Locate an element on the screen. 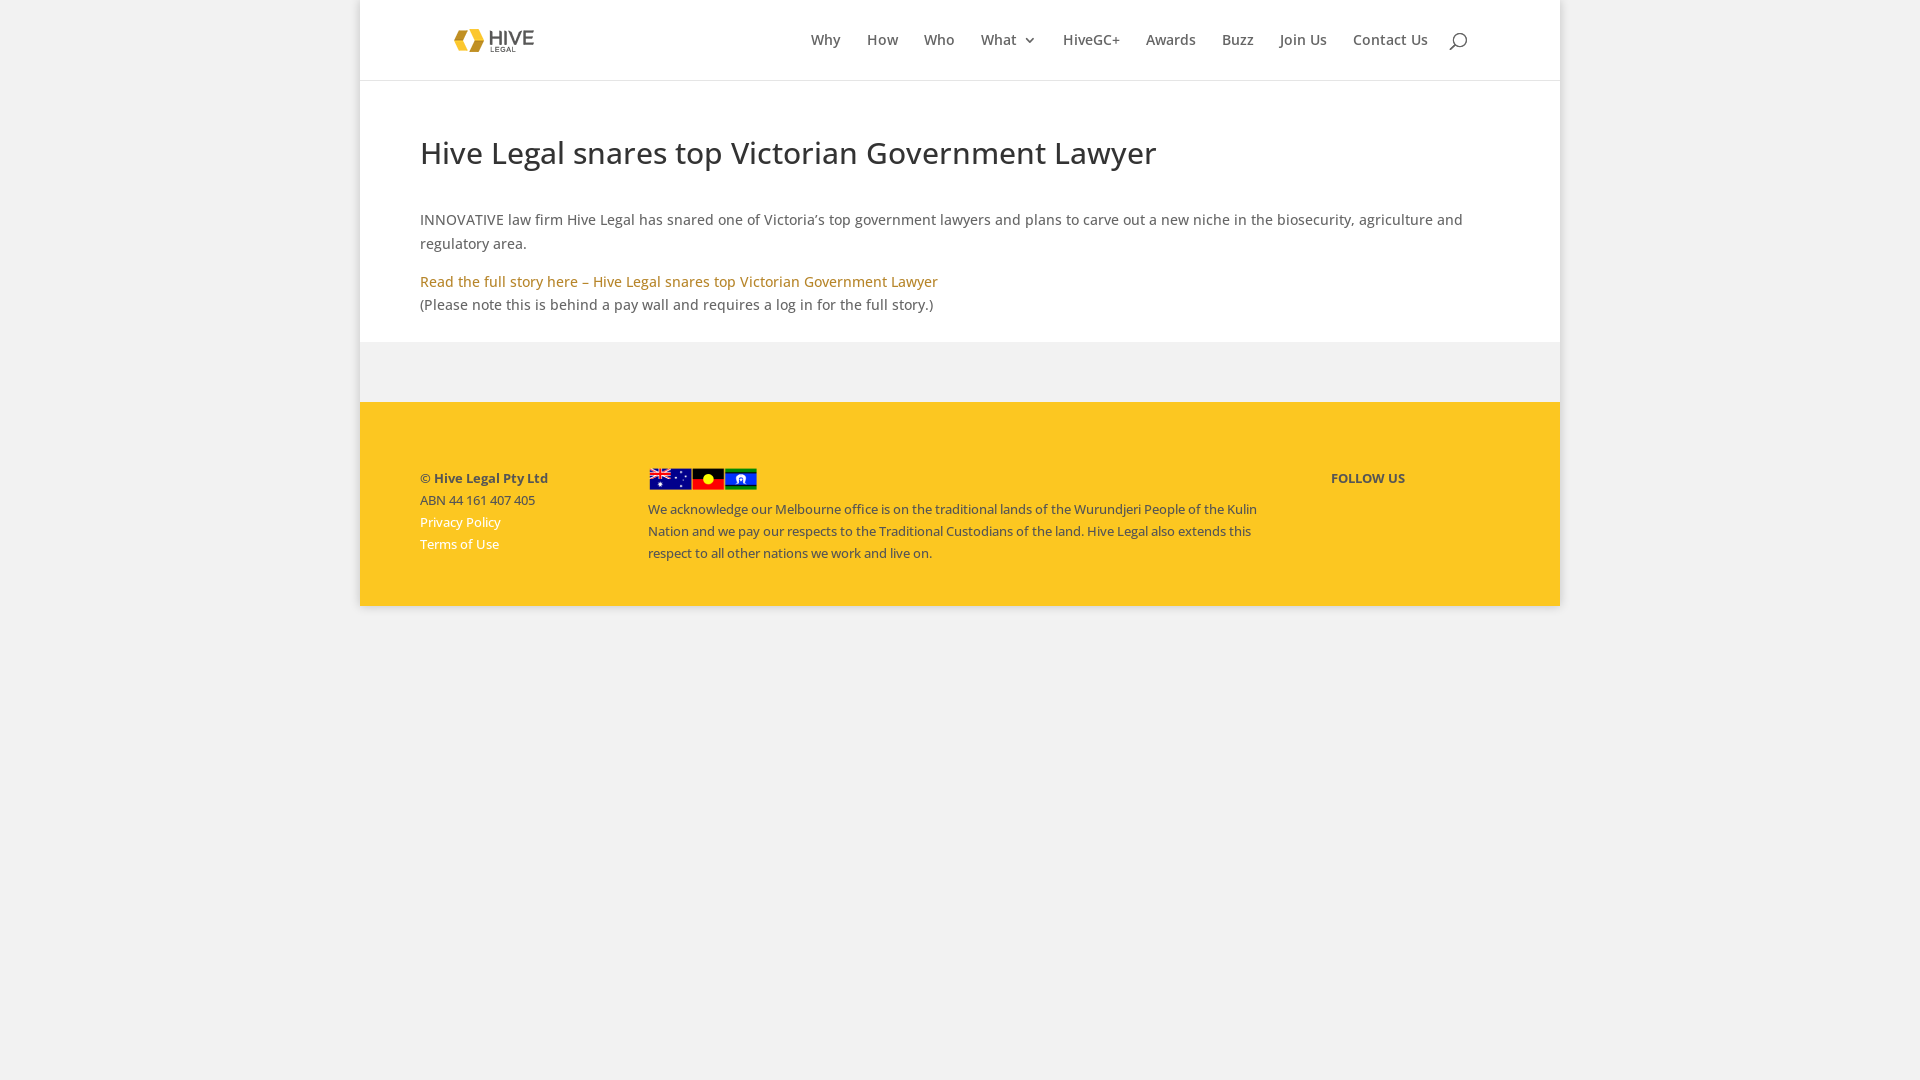 The width and height of the screenshot is (1920, 1080). Who is located at coordinates (940, 56).